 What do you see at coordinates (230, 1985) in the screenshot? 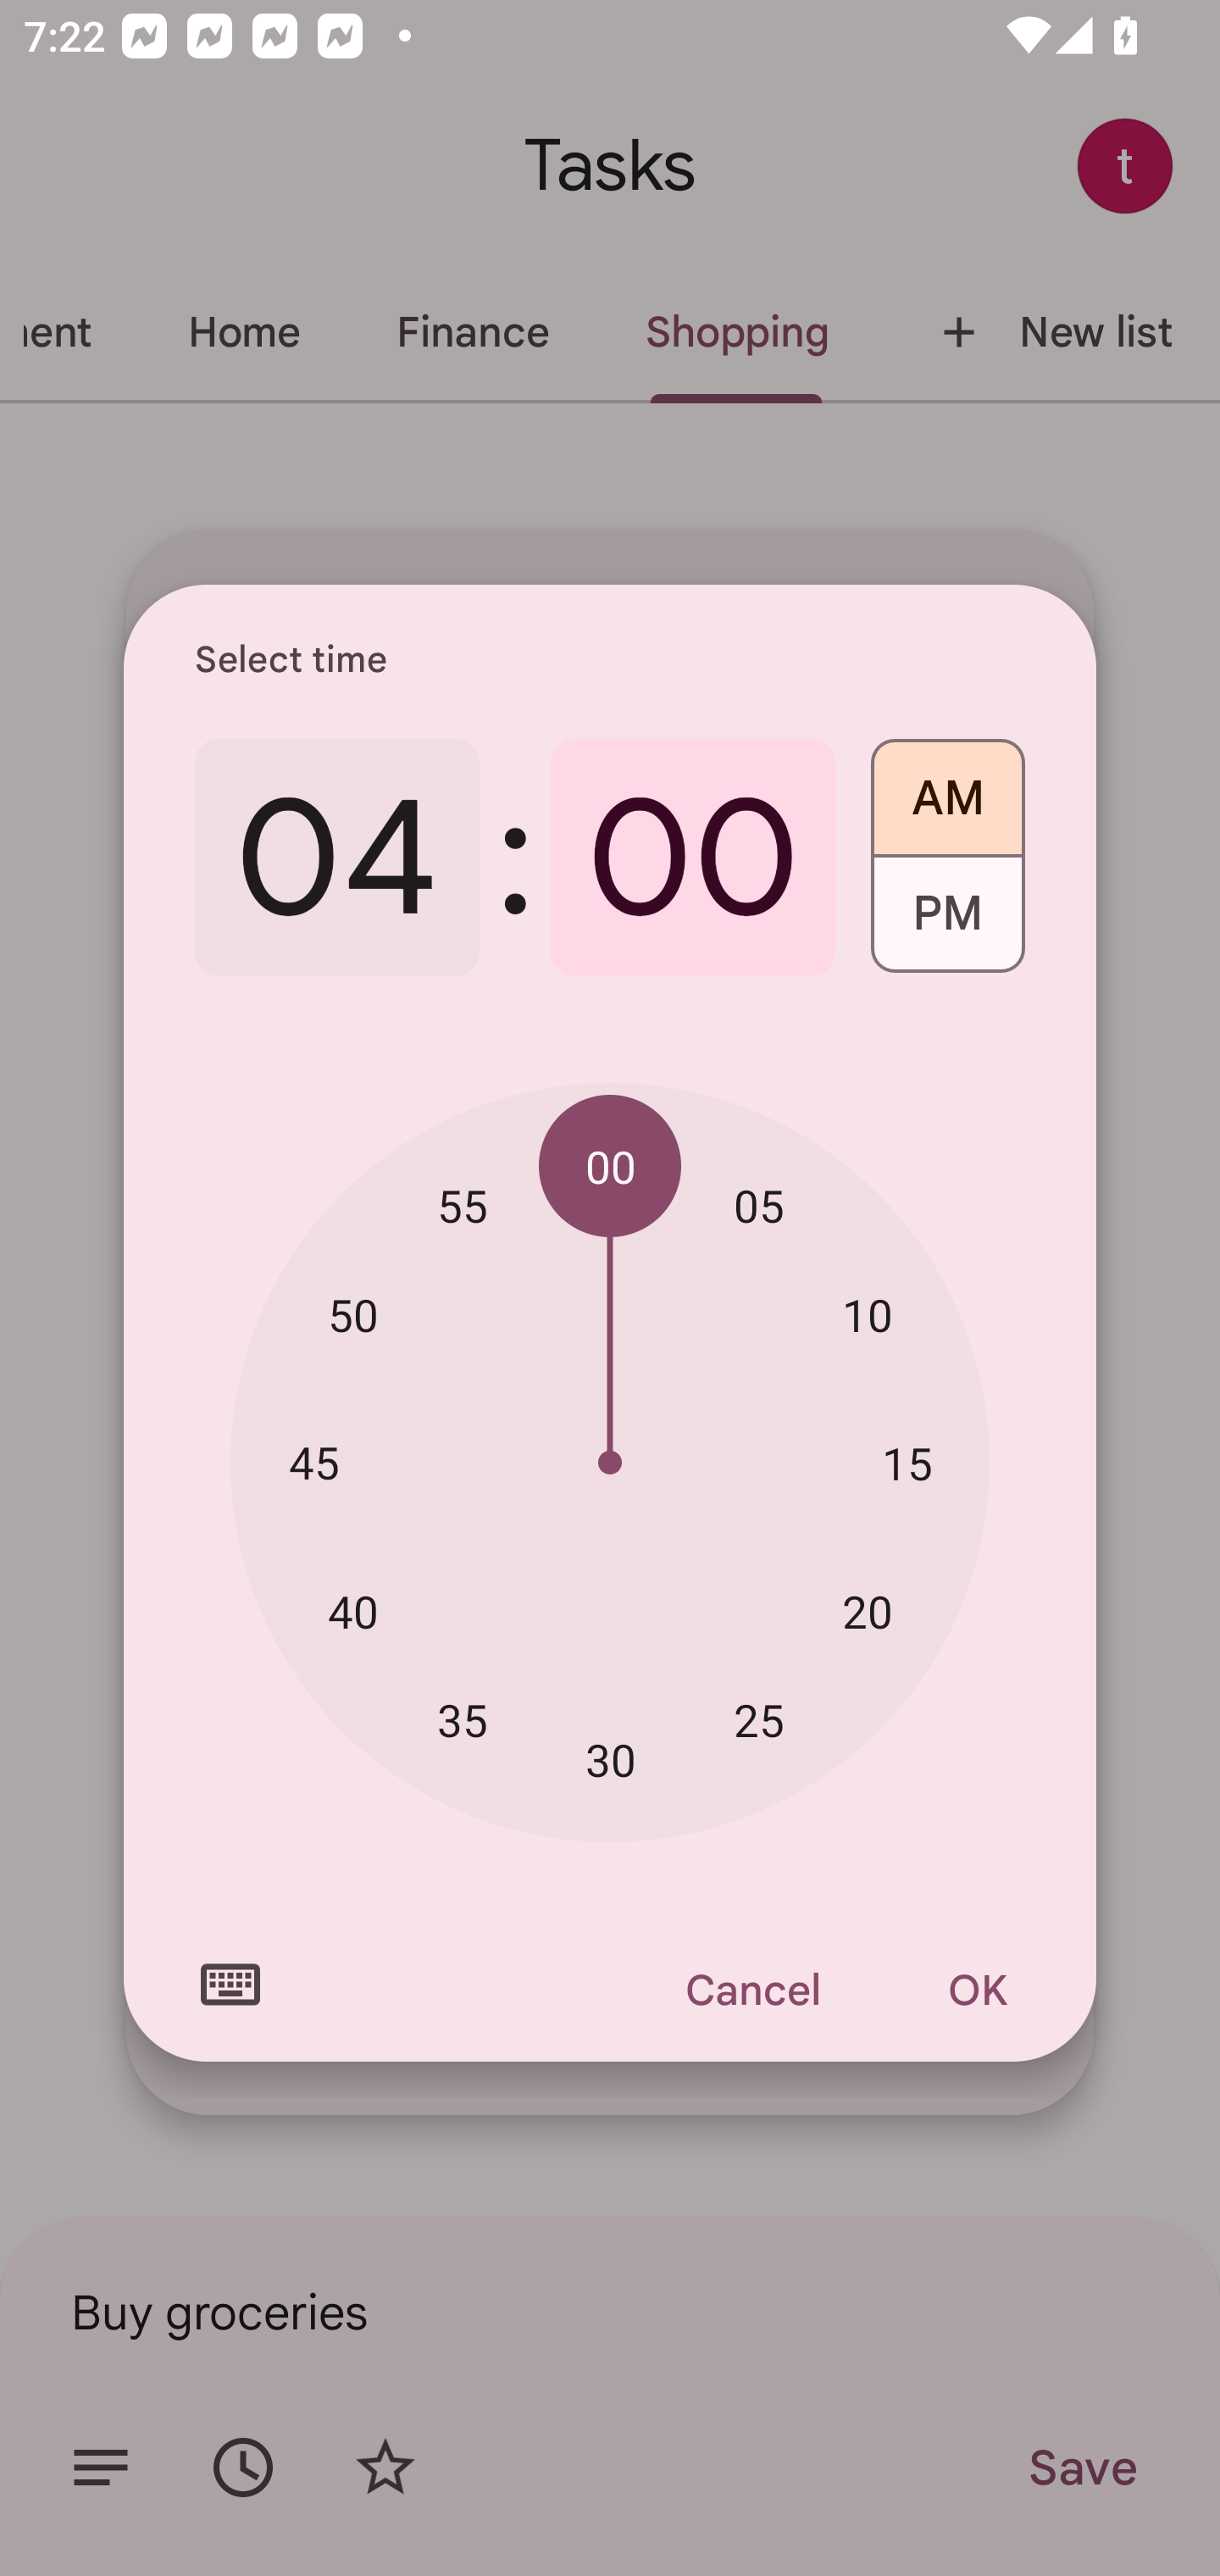
I see `Switch to text input mode for the time input.` at bounding box center [230, 1985].